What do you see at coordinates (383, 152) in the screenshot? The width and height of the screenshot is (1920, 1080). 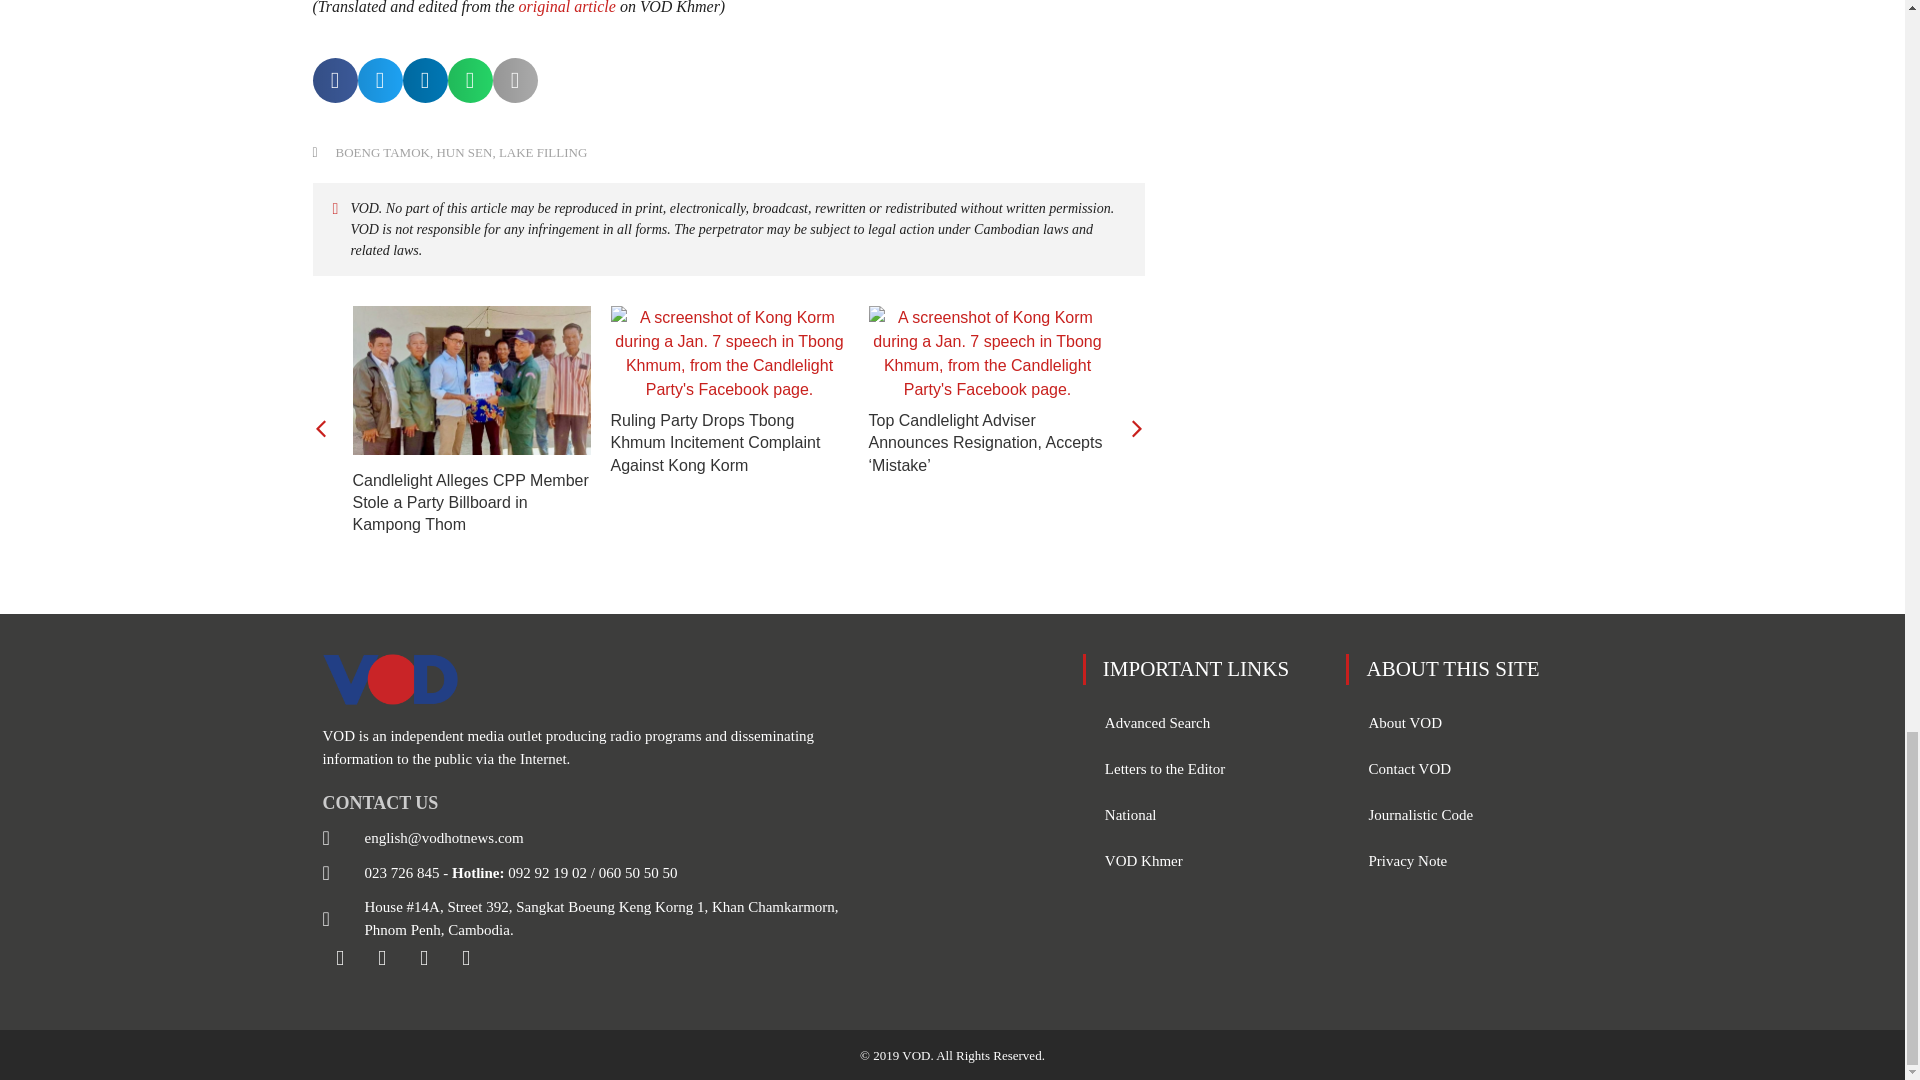 I see `BOENG TAMOK` at bounding box center [383, 152].